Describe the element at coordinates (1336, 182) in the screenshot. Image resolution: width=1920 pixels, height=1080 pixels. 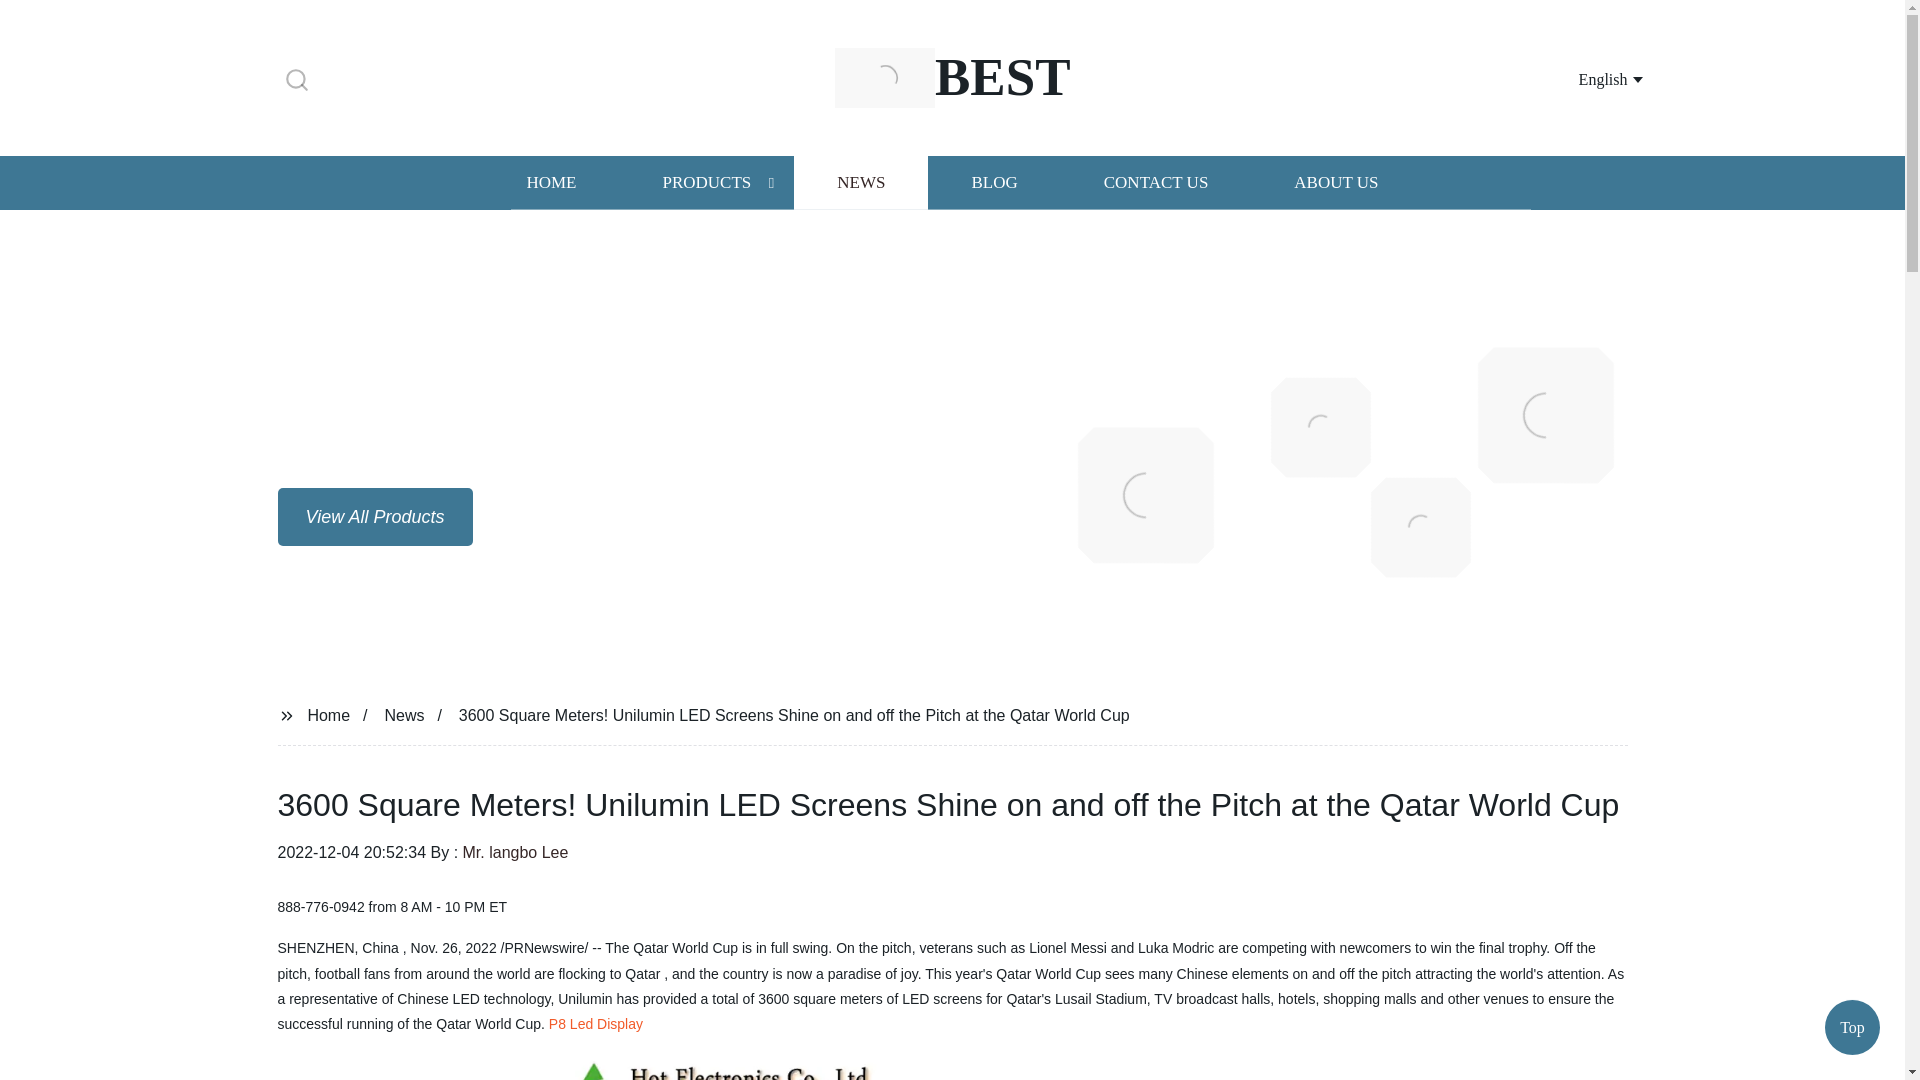
I see `ABOUT US` at that location.